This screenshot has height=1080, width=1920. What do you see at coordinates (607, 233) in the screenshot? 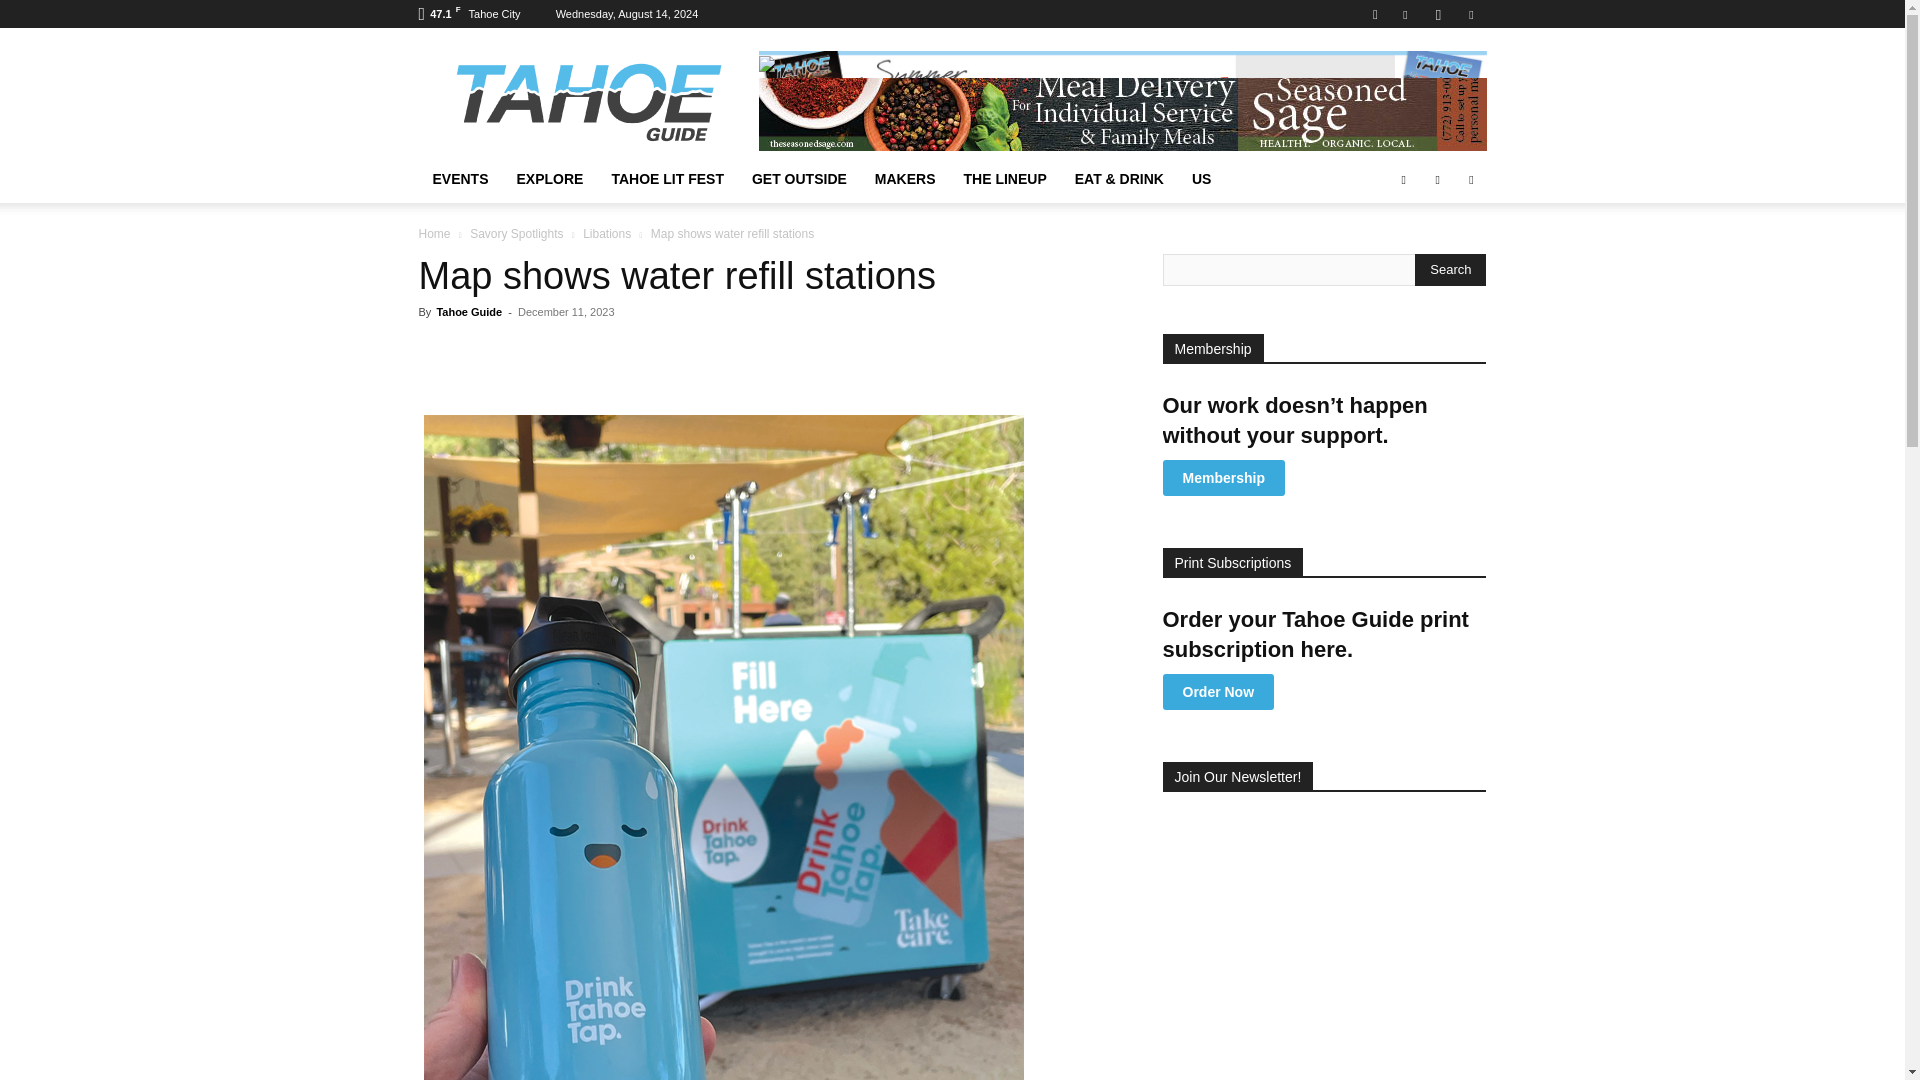
I see `View all posts in Libations` at bounding box center [607, 233].